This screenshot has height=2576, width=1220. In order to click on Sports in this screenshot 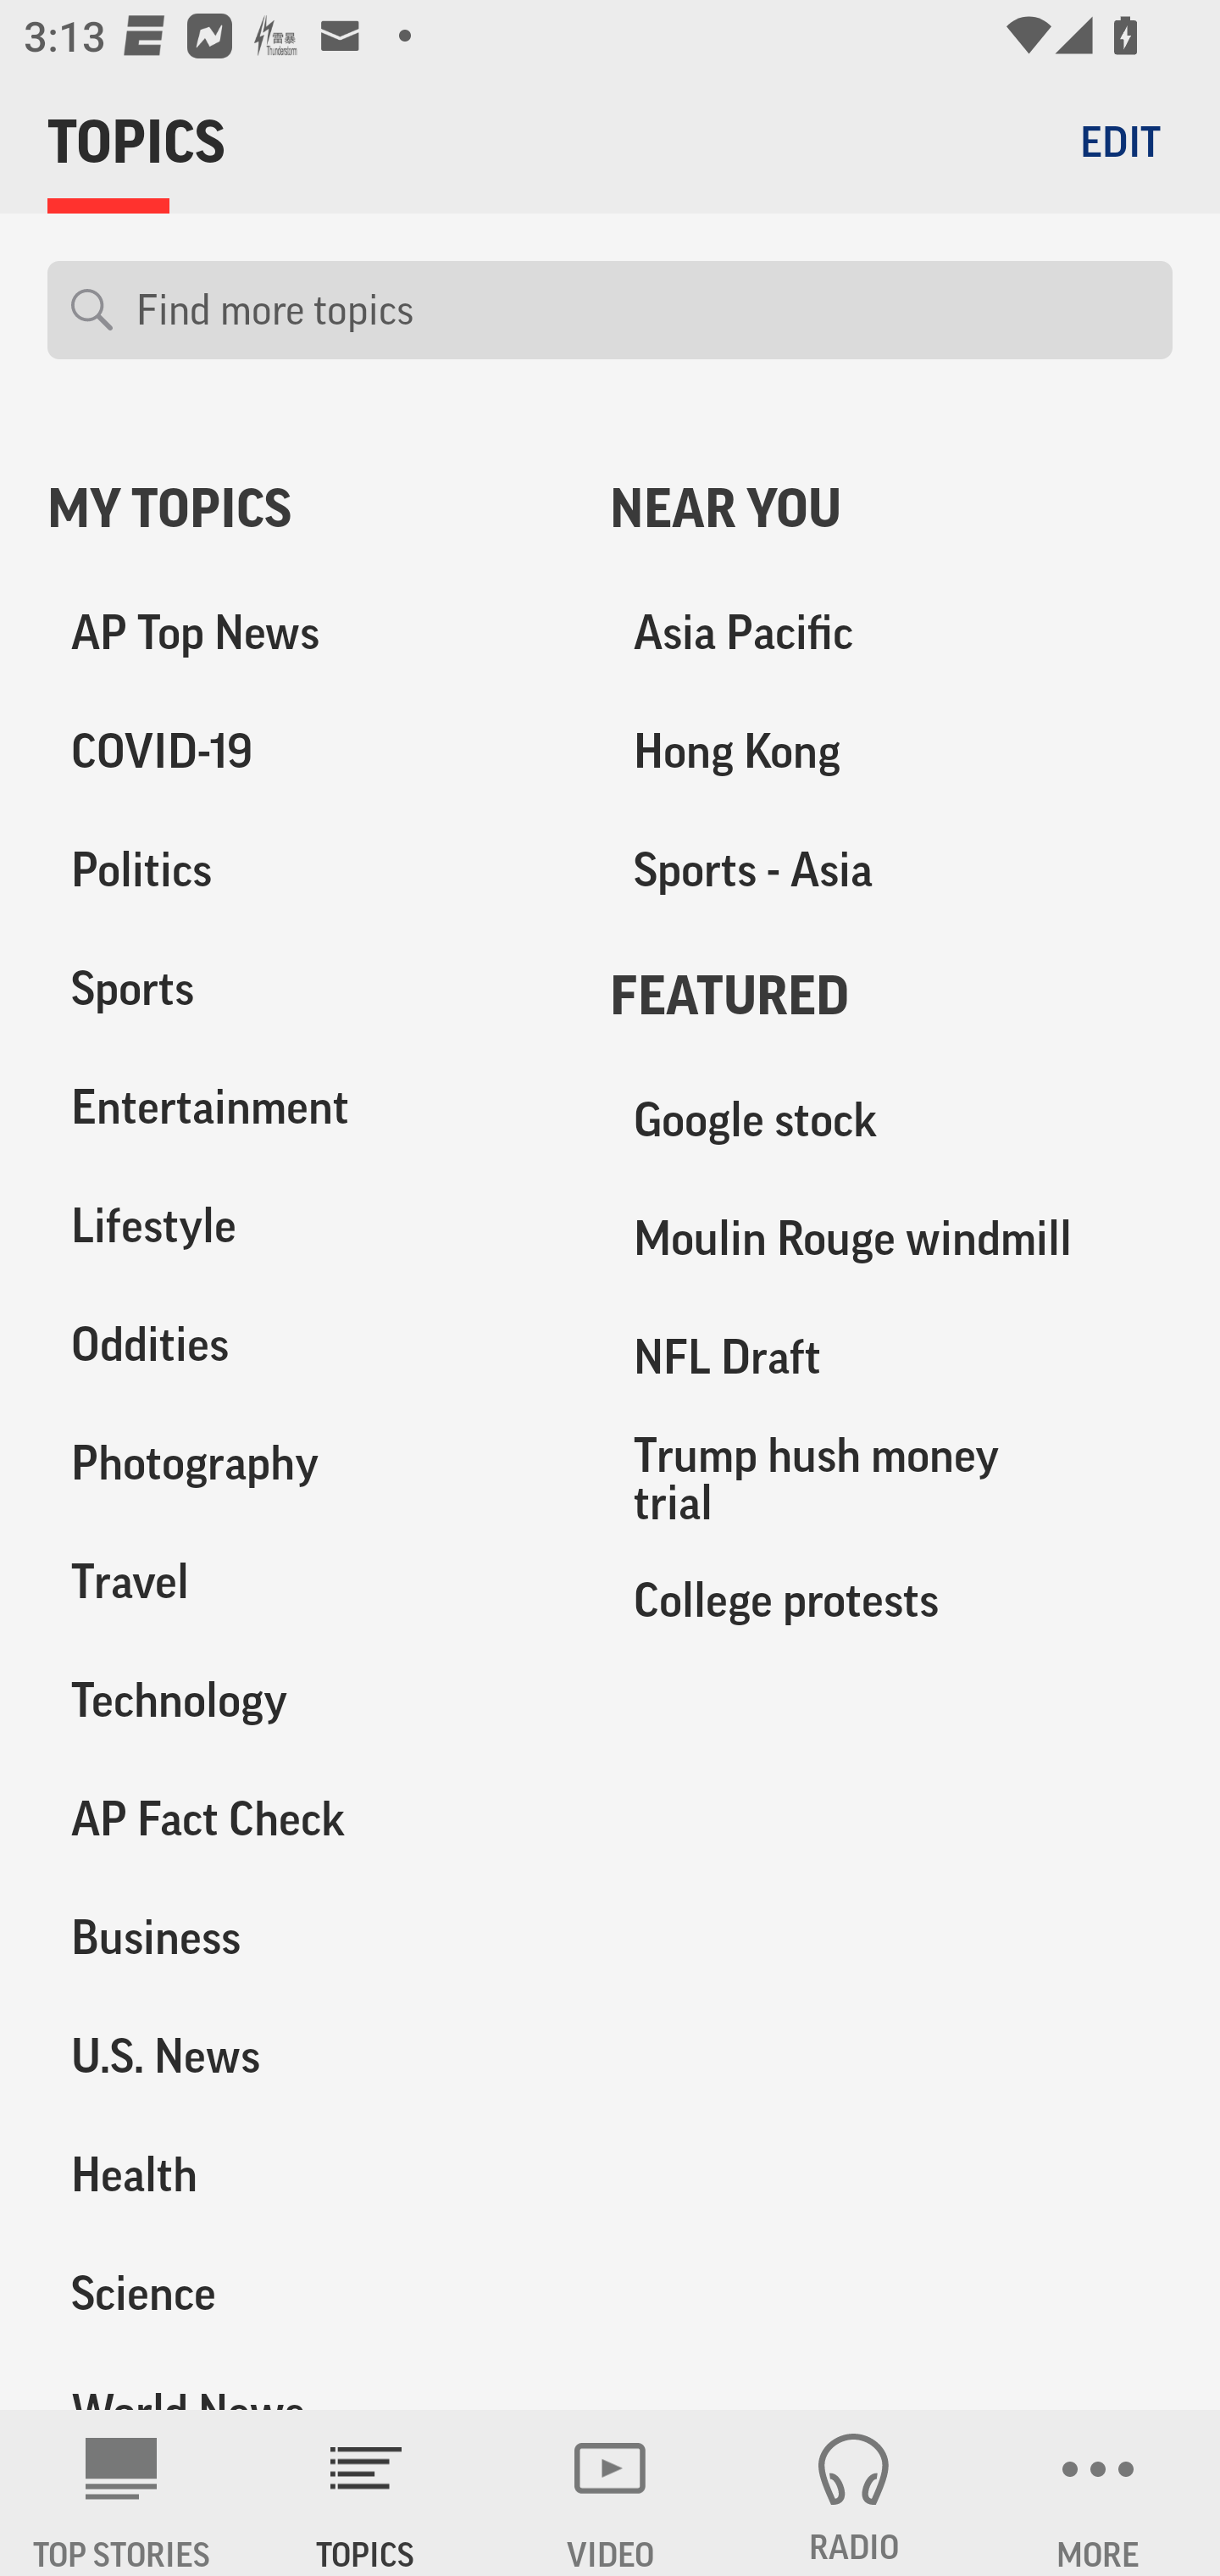, I will do `click(305, 989)`.